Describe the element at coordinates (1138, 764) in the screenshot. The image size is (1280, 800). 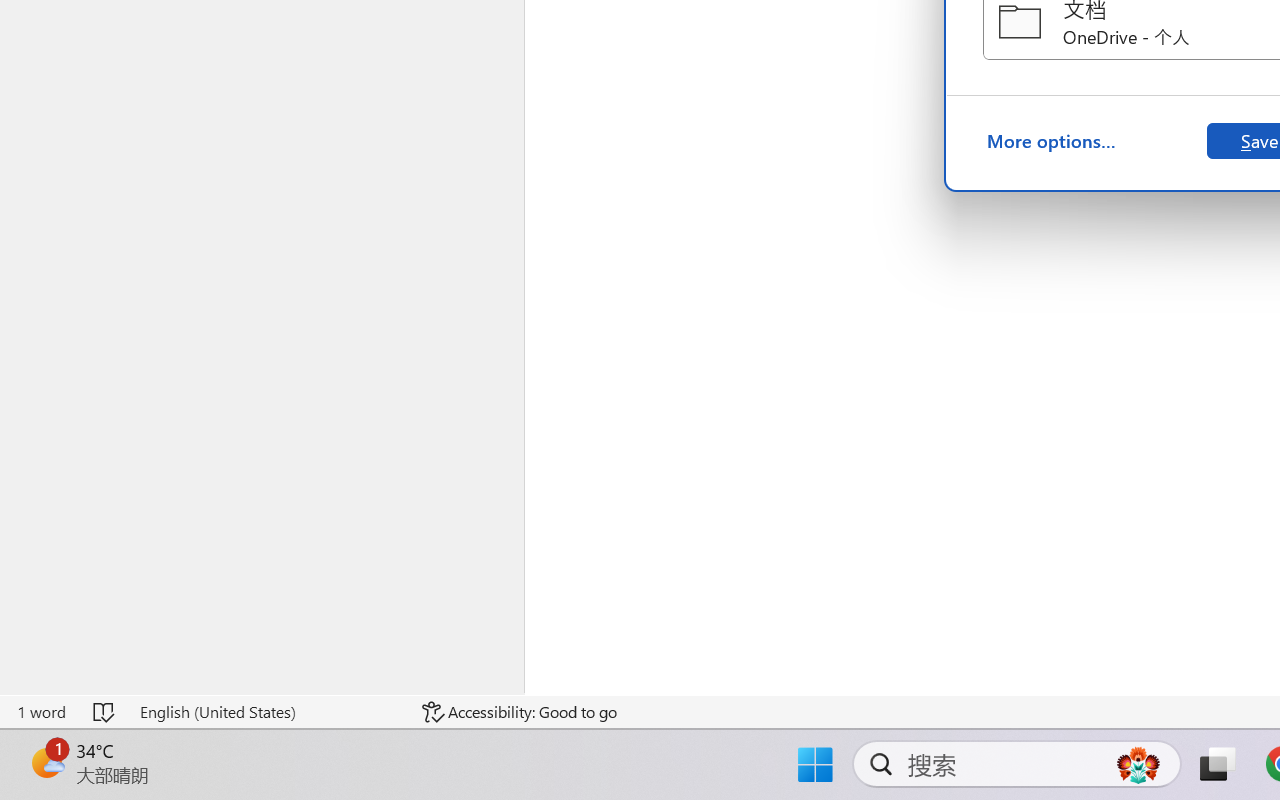
I see `AutomationID: DynamicSearchBoxGleamImage` at that location.